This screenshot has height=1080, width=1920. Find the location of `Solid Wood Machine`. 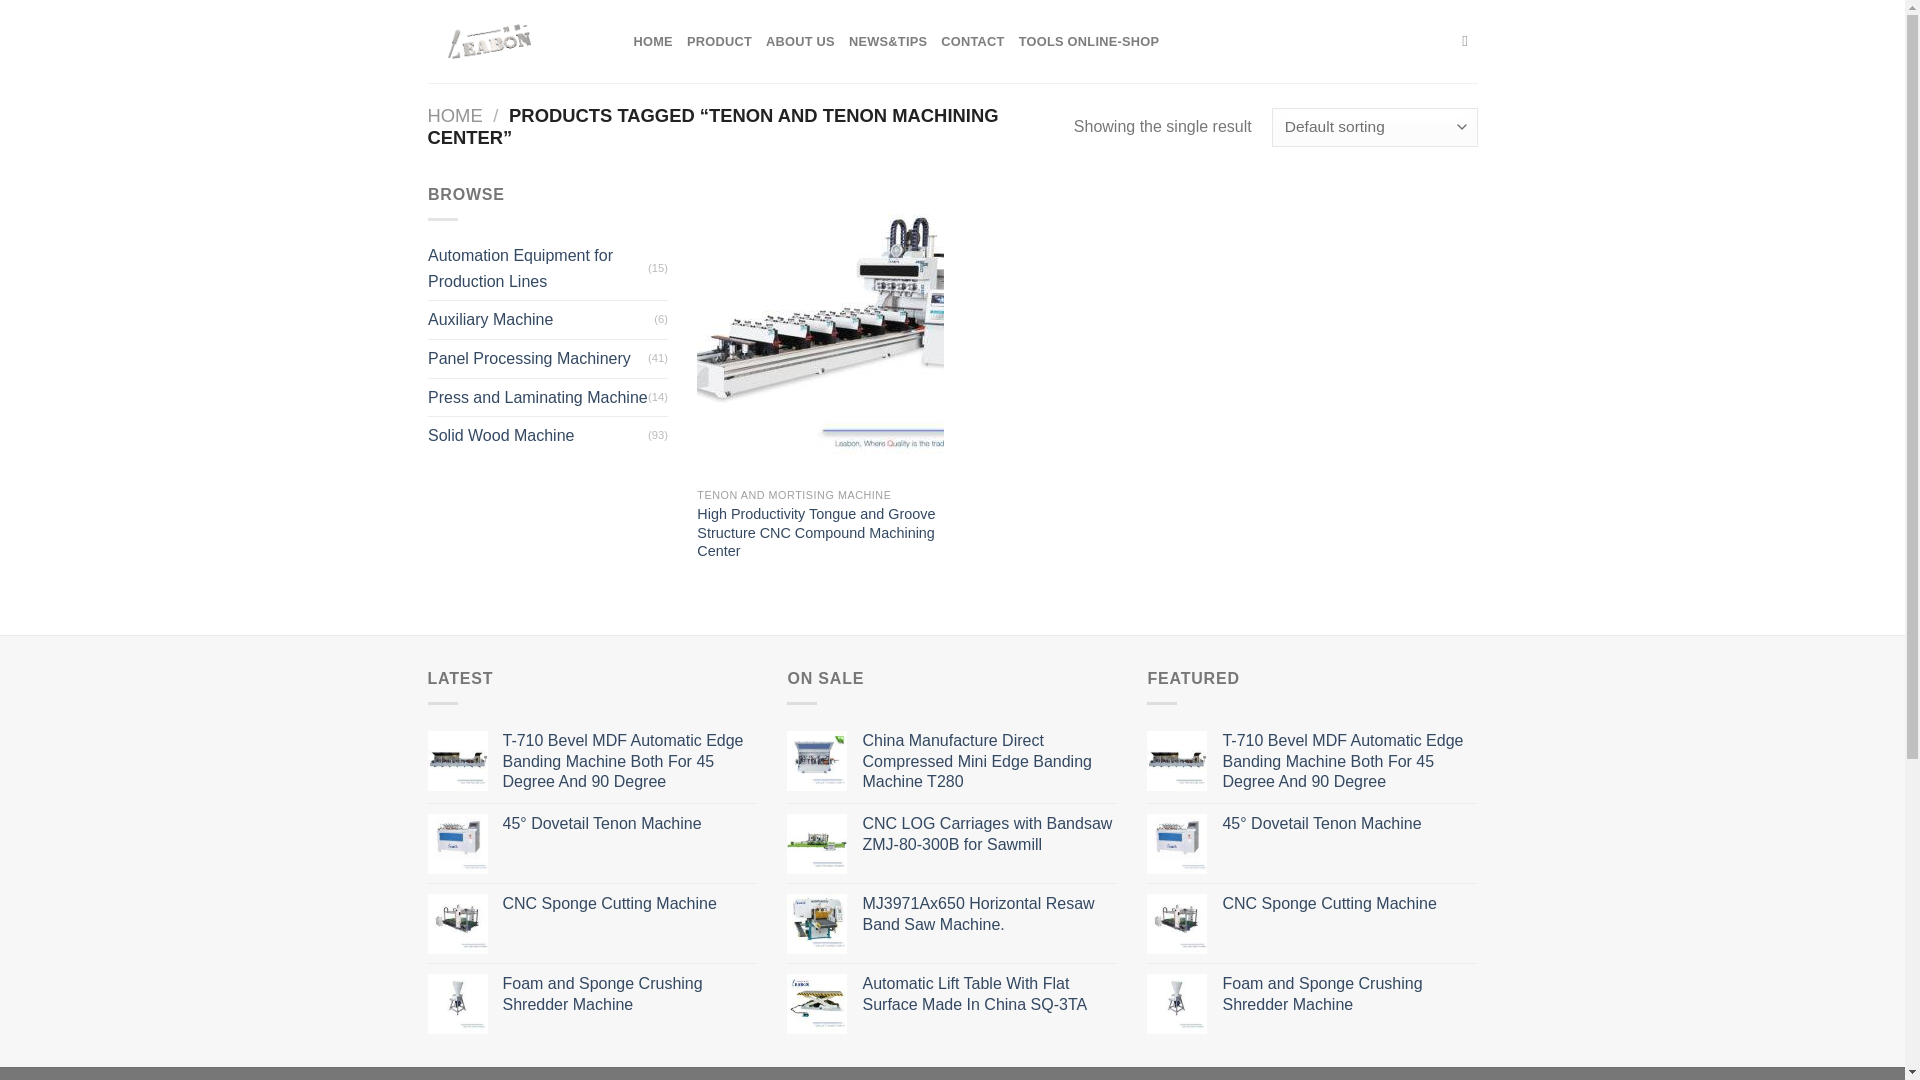

Solid Wood Machine is located at coordinates (538, 435).